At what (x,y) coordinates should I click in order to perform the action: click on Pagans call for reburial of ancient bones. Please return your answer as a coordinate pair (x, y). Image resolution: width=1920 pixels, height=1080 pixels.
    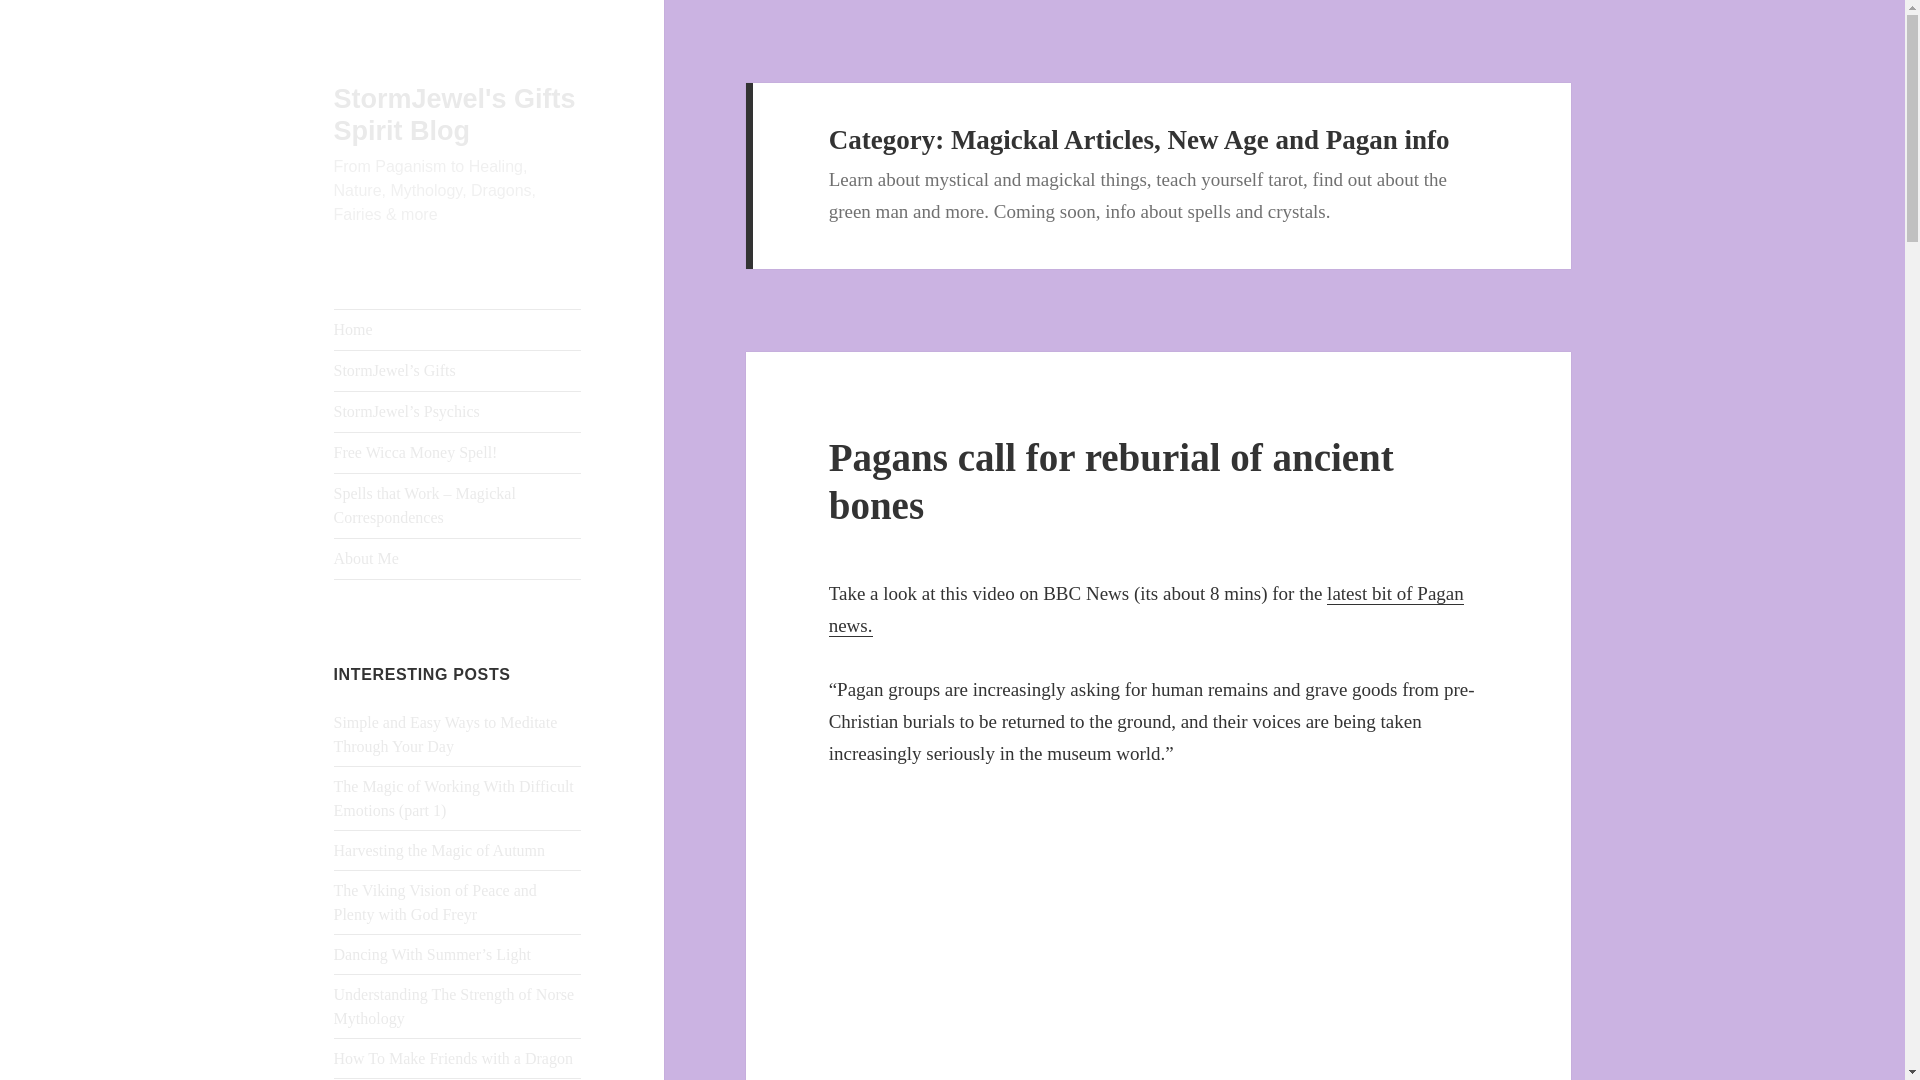
    Looking at the image, I should click on (1111, 482).